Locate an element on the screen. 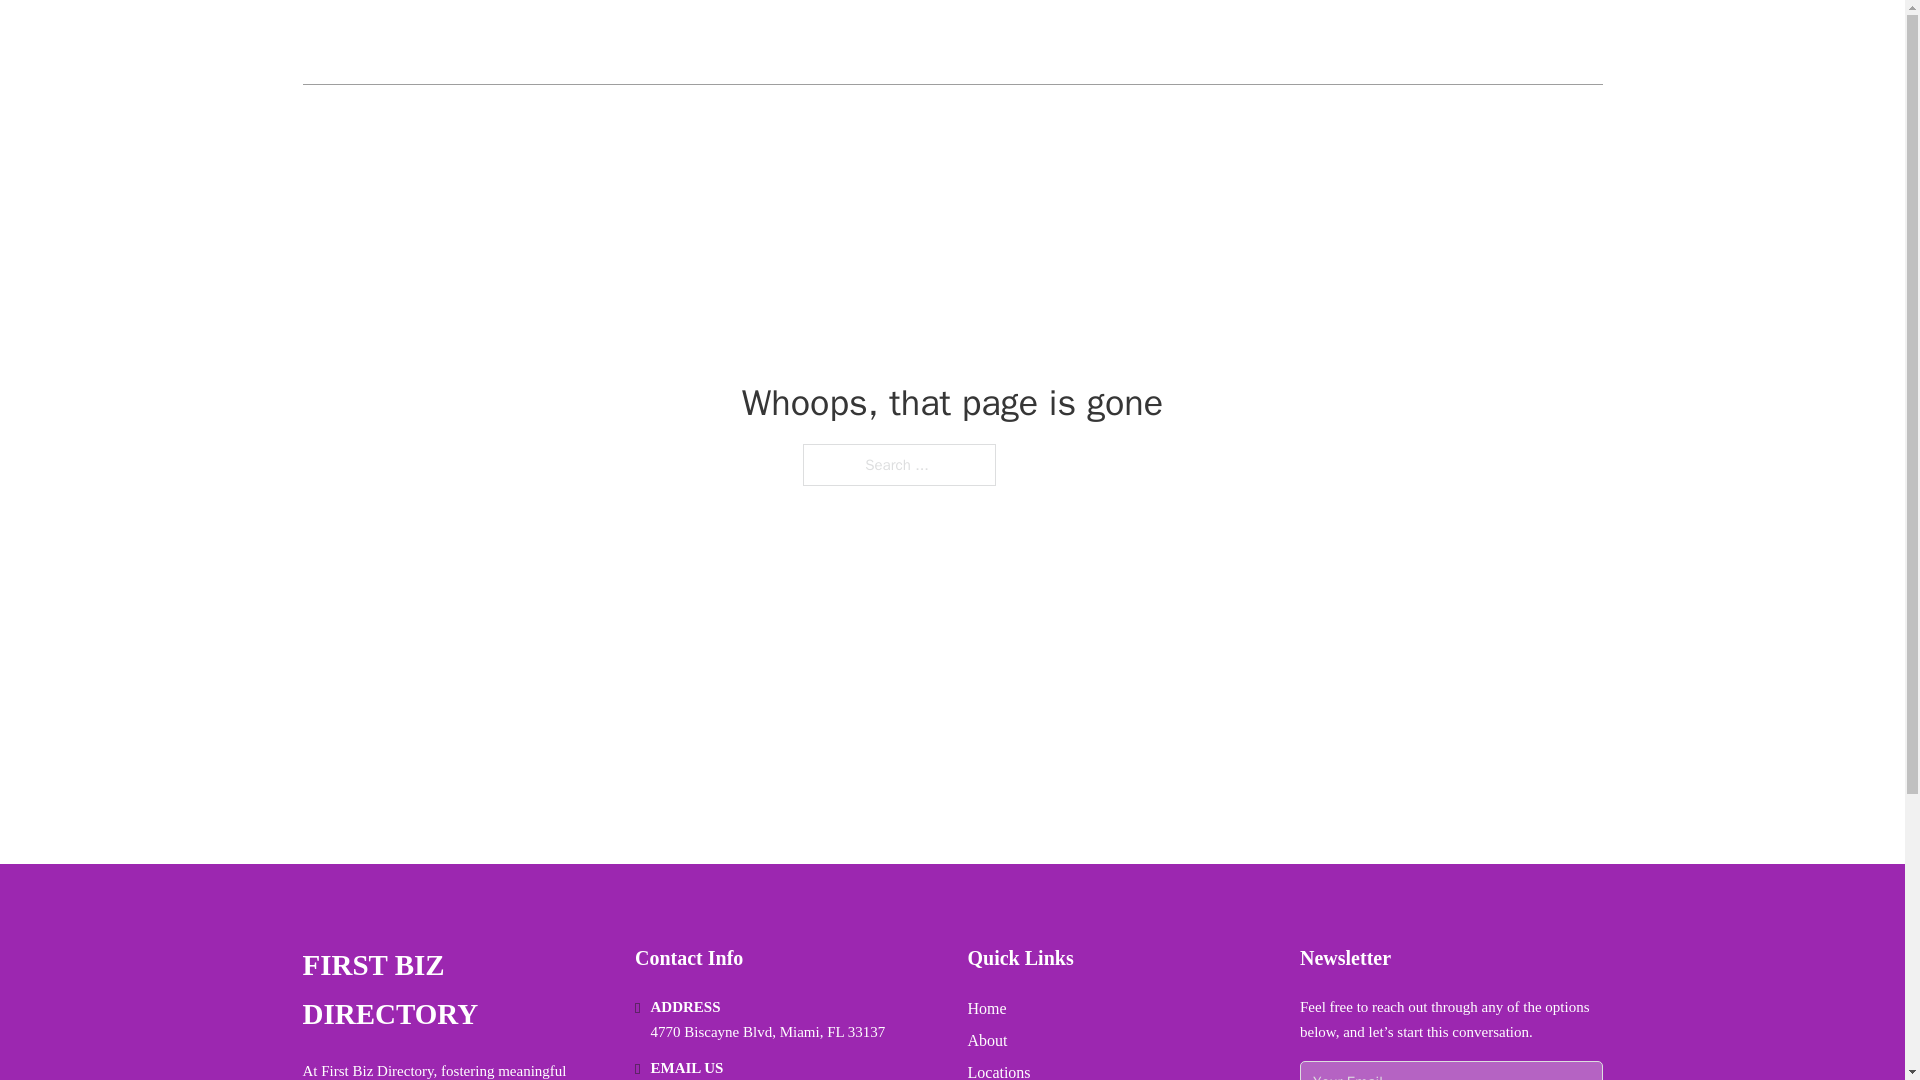  About is located at coordinates (988, 1040).